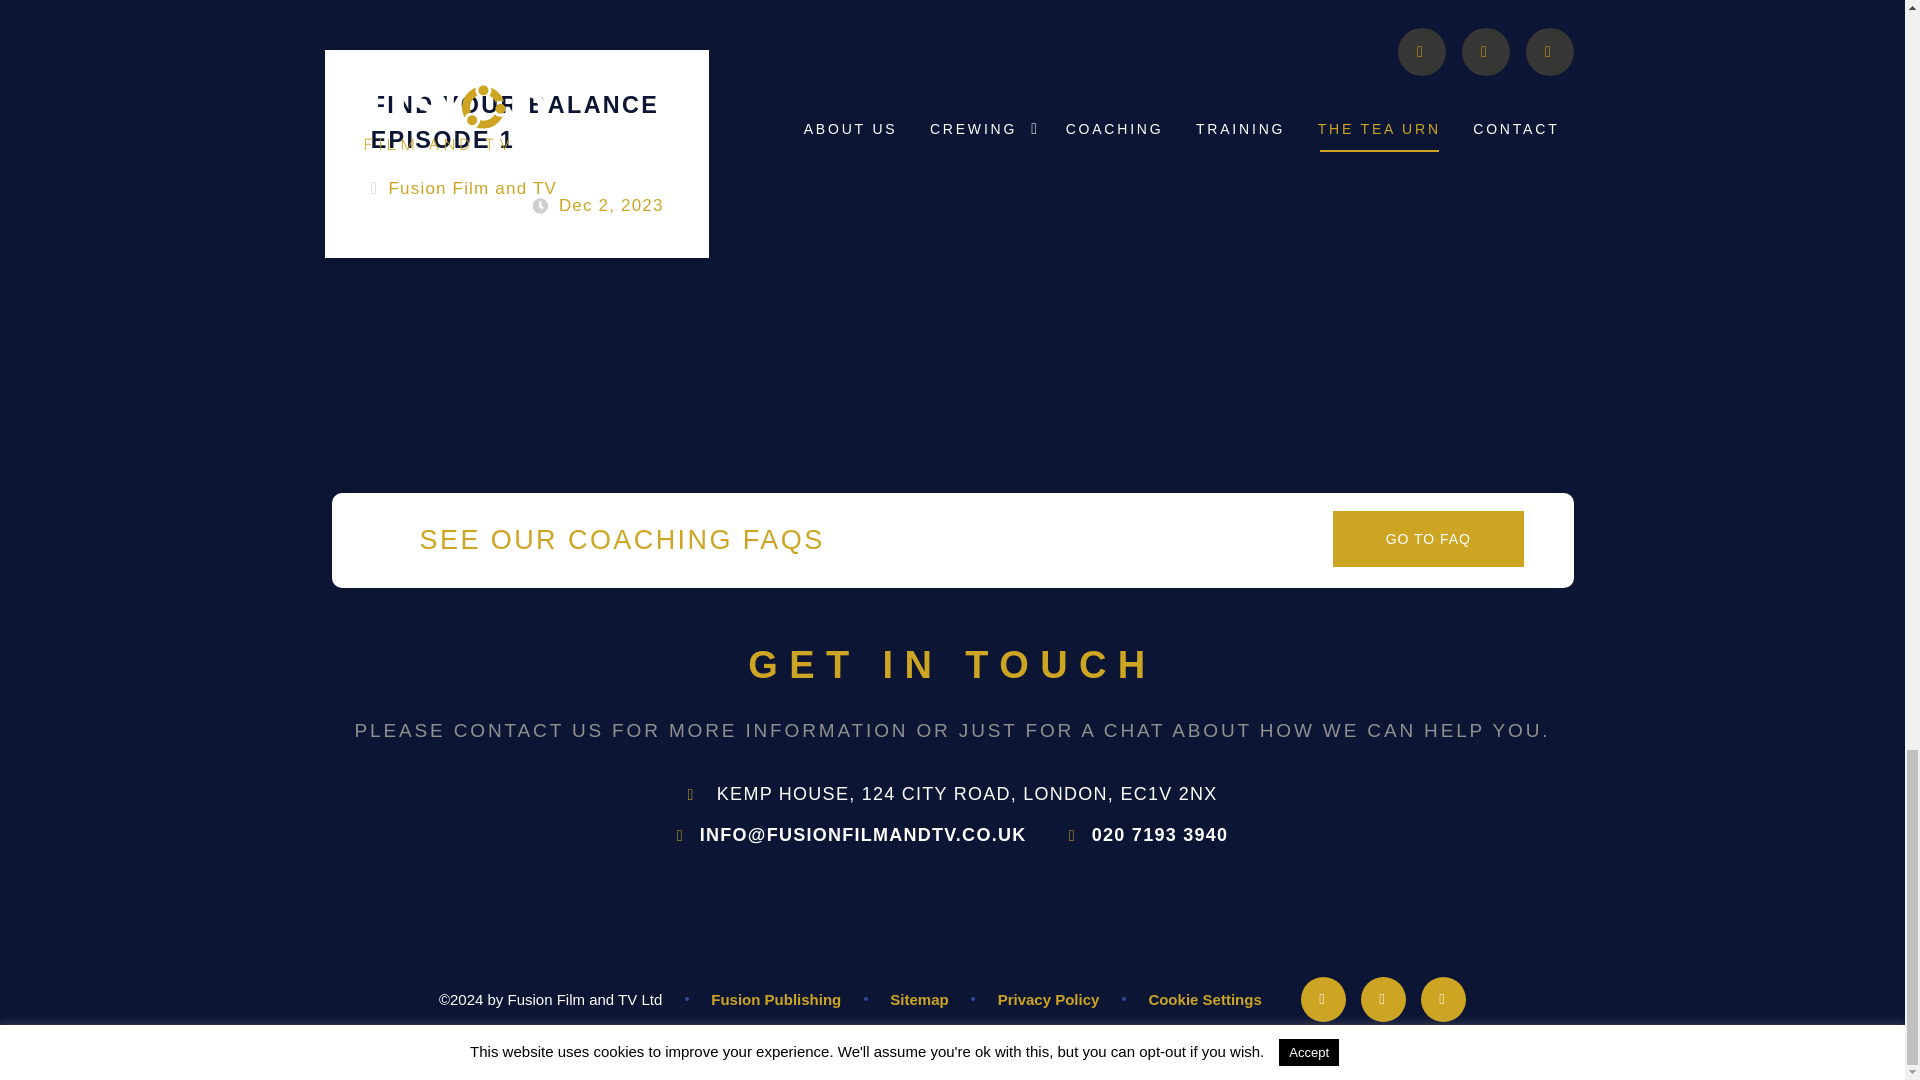  I want to click on phone, so click(852, 834).